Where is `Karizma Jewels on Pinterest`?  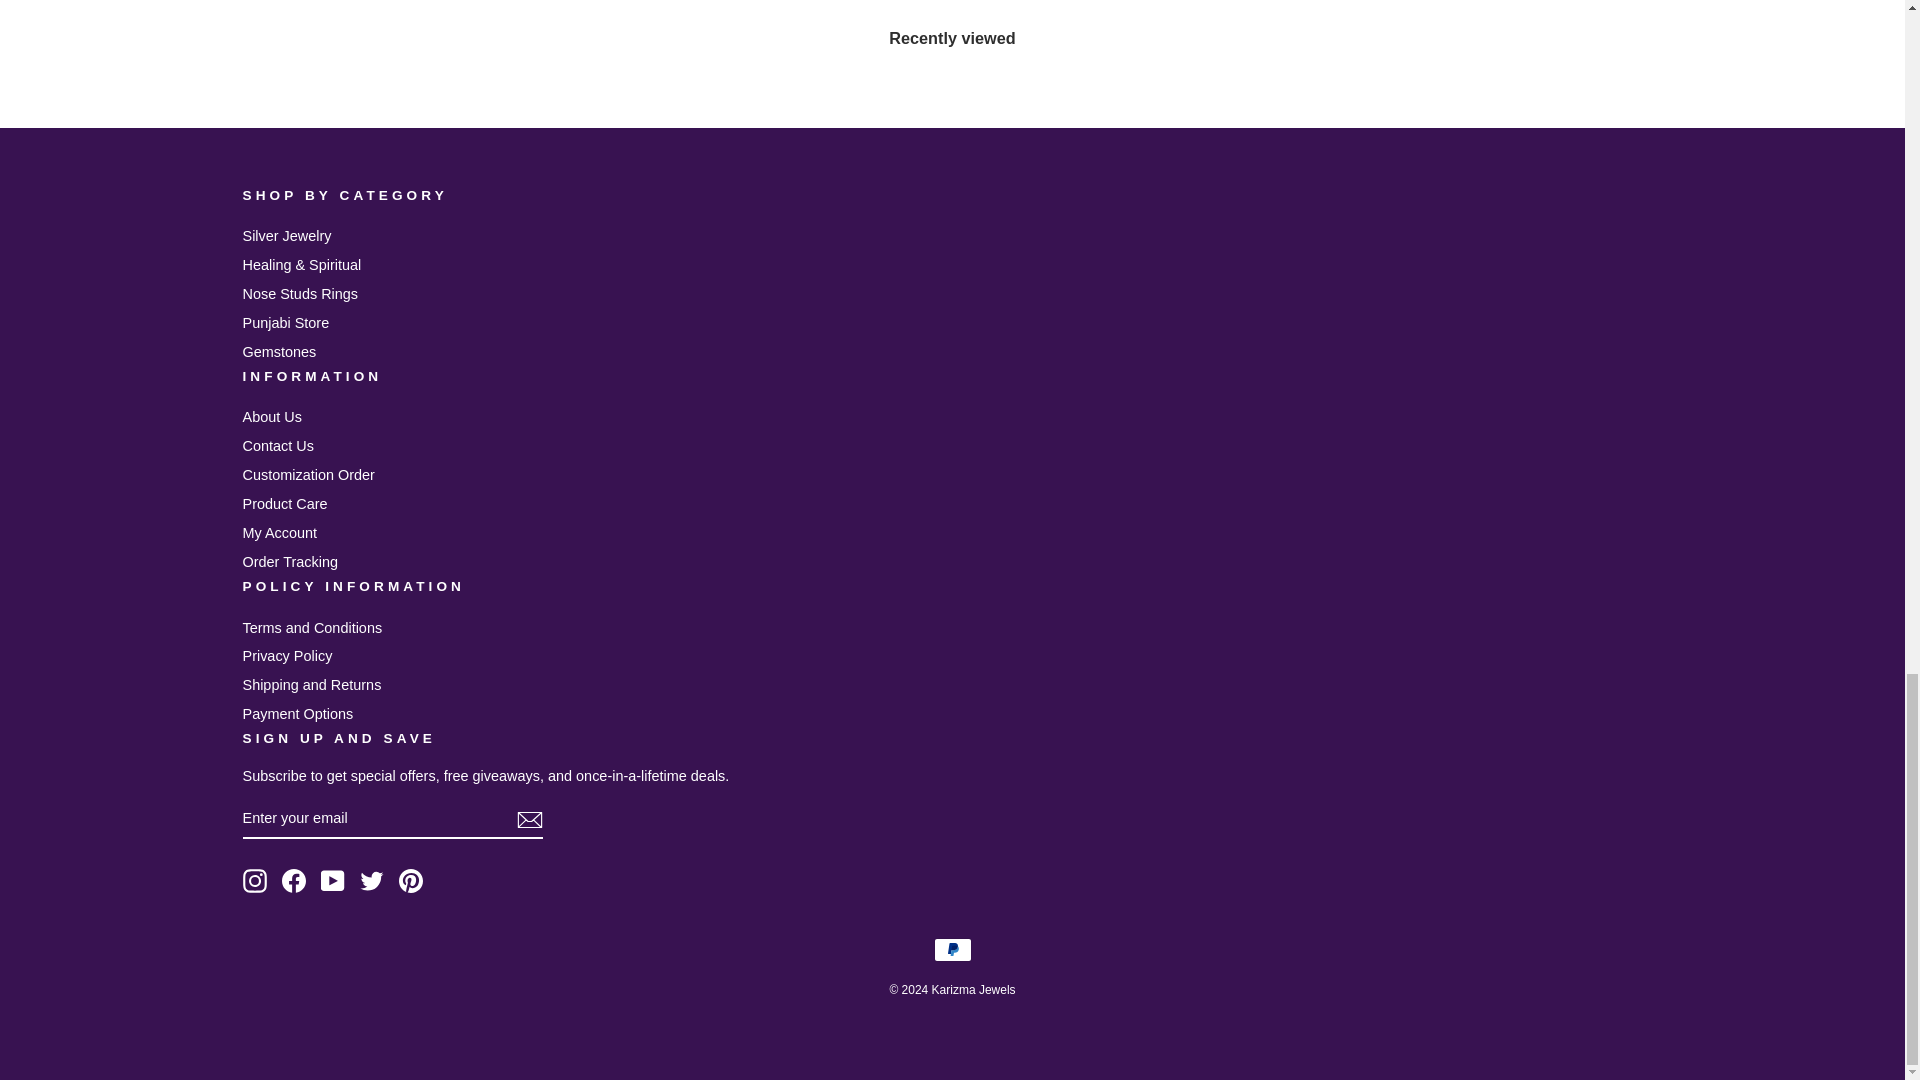 Karizma Jewels on Pinterest is located at coordinates (410, 881).